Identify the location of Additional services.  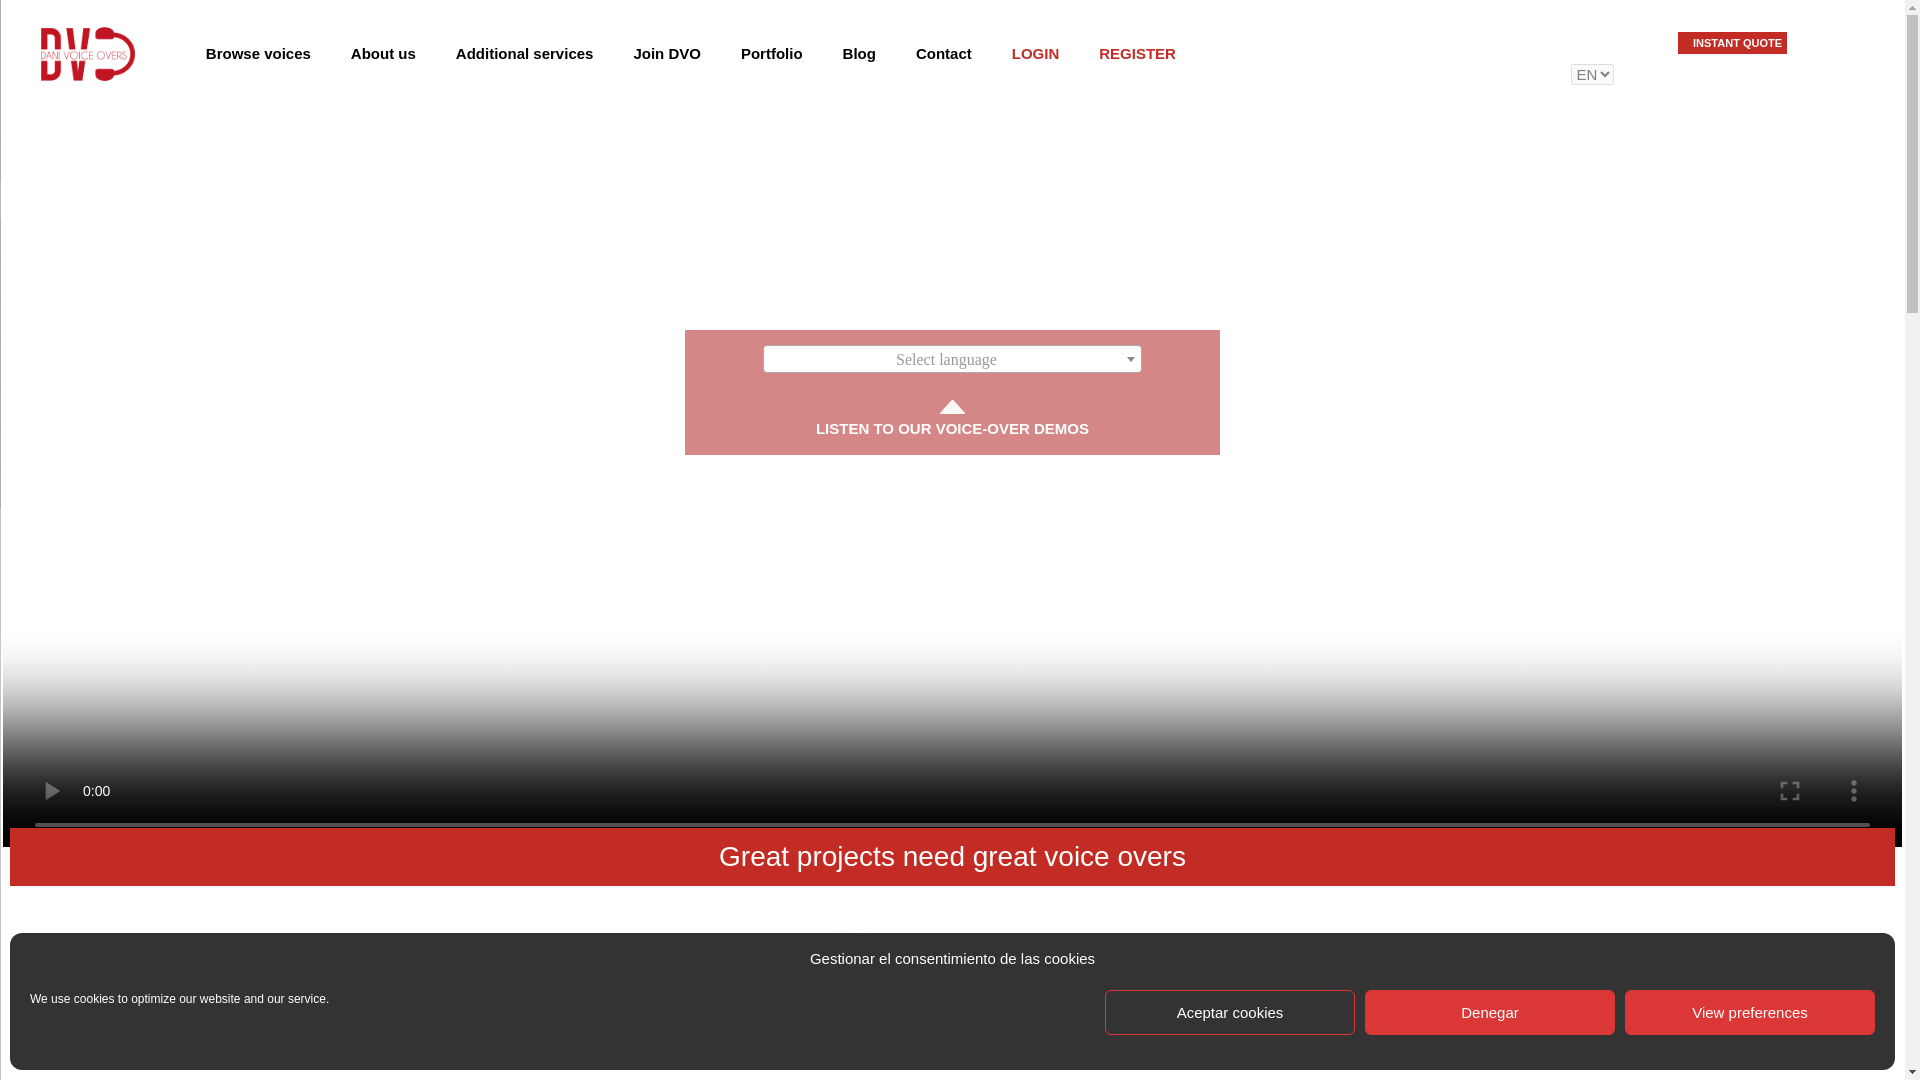
(524, 54).